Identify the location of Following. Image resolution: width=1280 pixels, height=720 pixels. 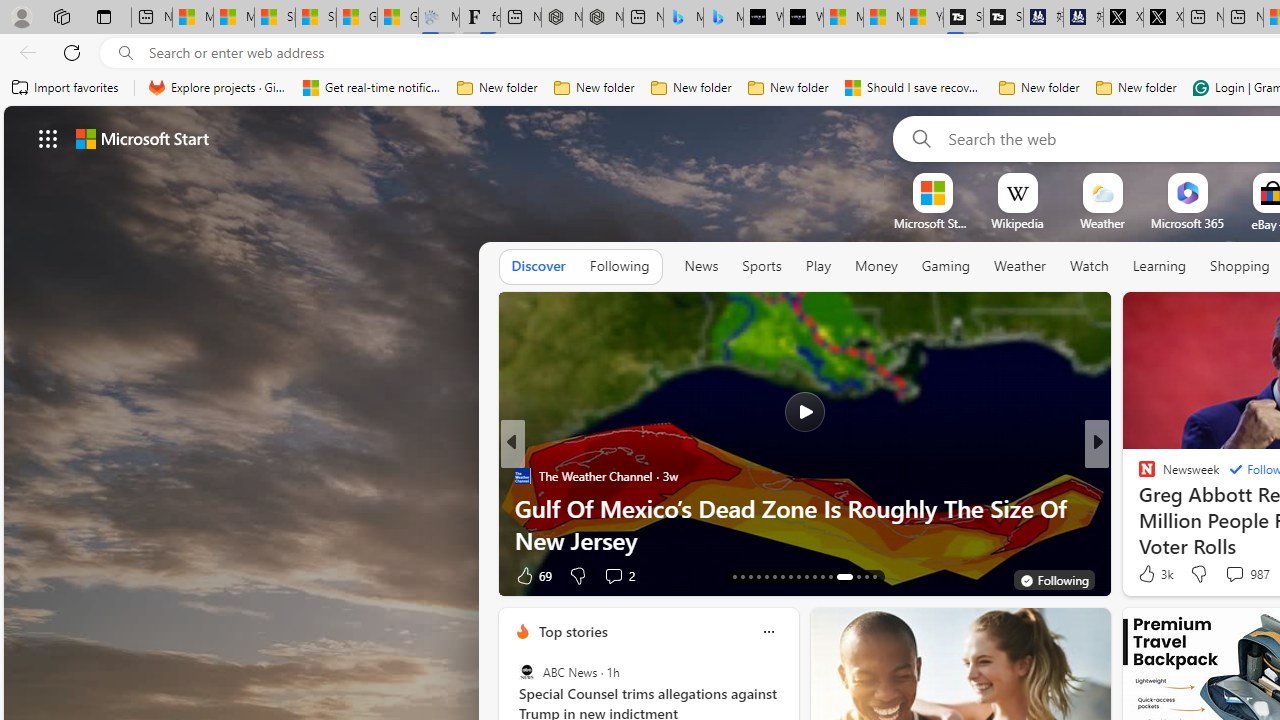
(619, 267).